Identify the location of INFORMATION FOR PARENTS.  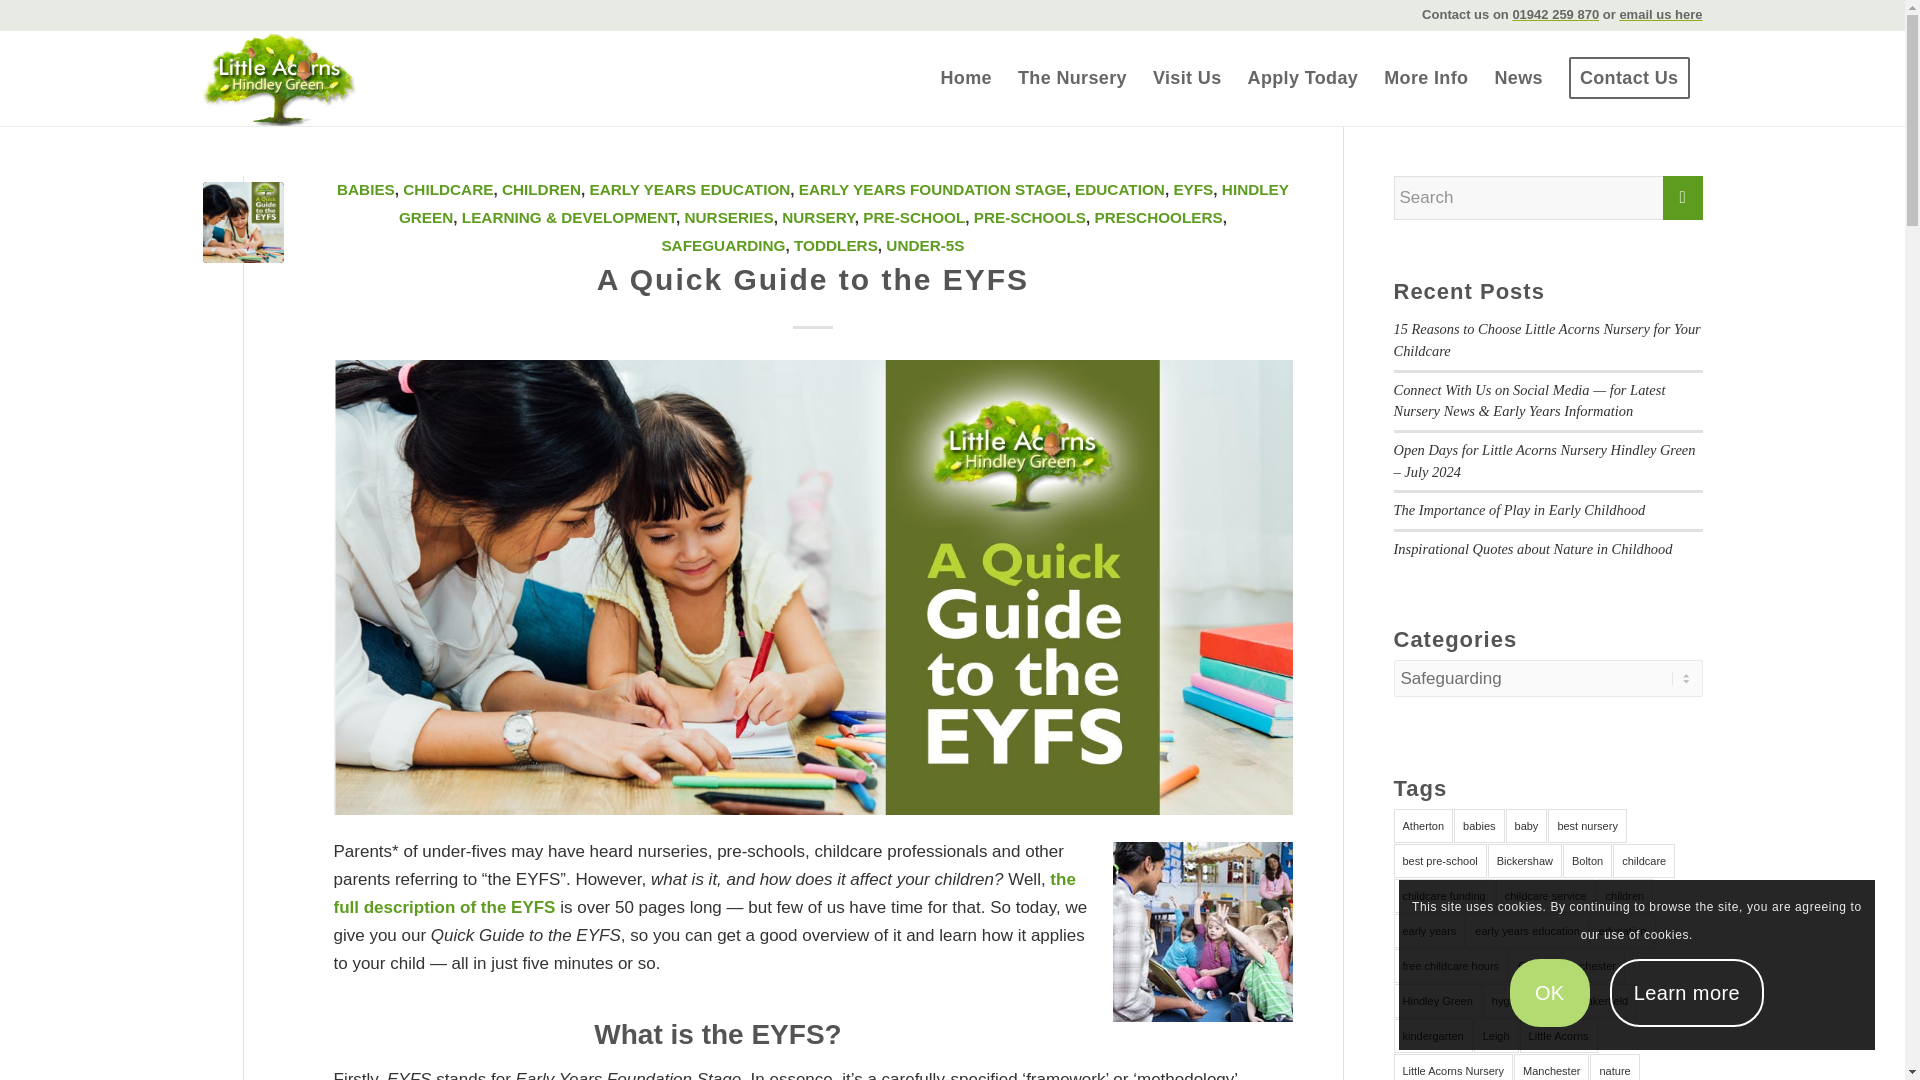
(1425, 78).